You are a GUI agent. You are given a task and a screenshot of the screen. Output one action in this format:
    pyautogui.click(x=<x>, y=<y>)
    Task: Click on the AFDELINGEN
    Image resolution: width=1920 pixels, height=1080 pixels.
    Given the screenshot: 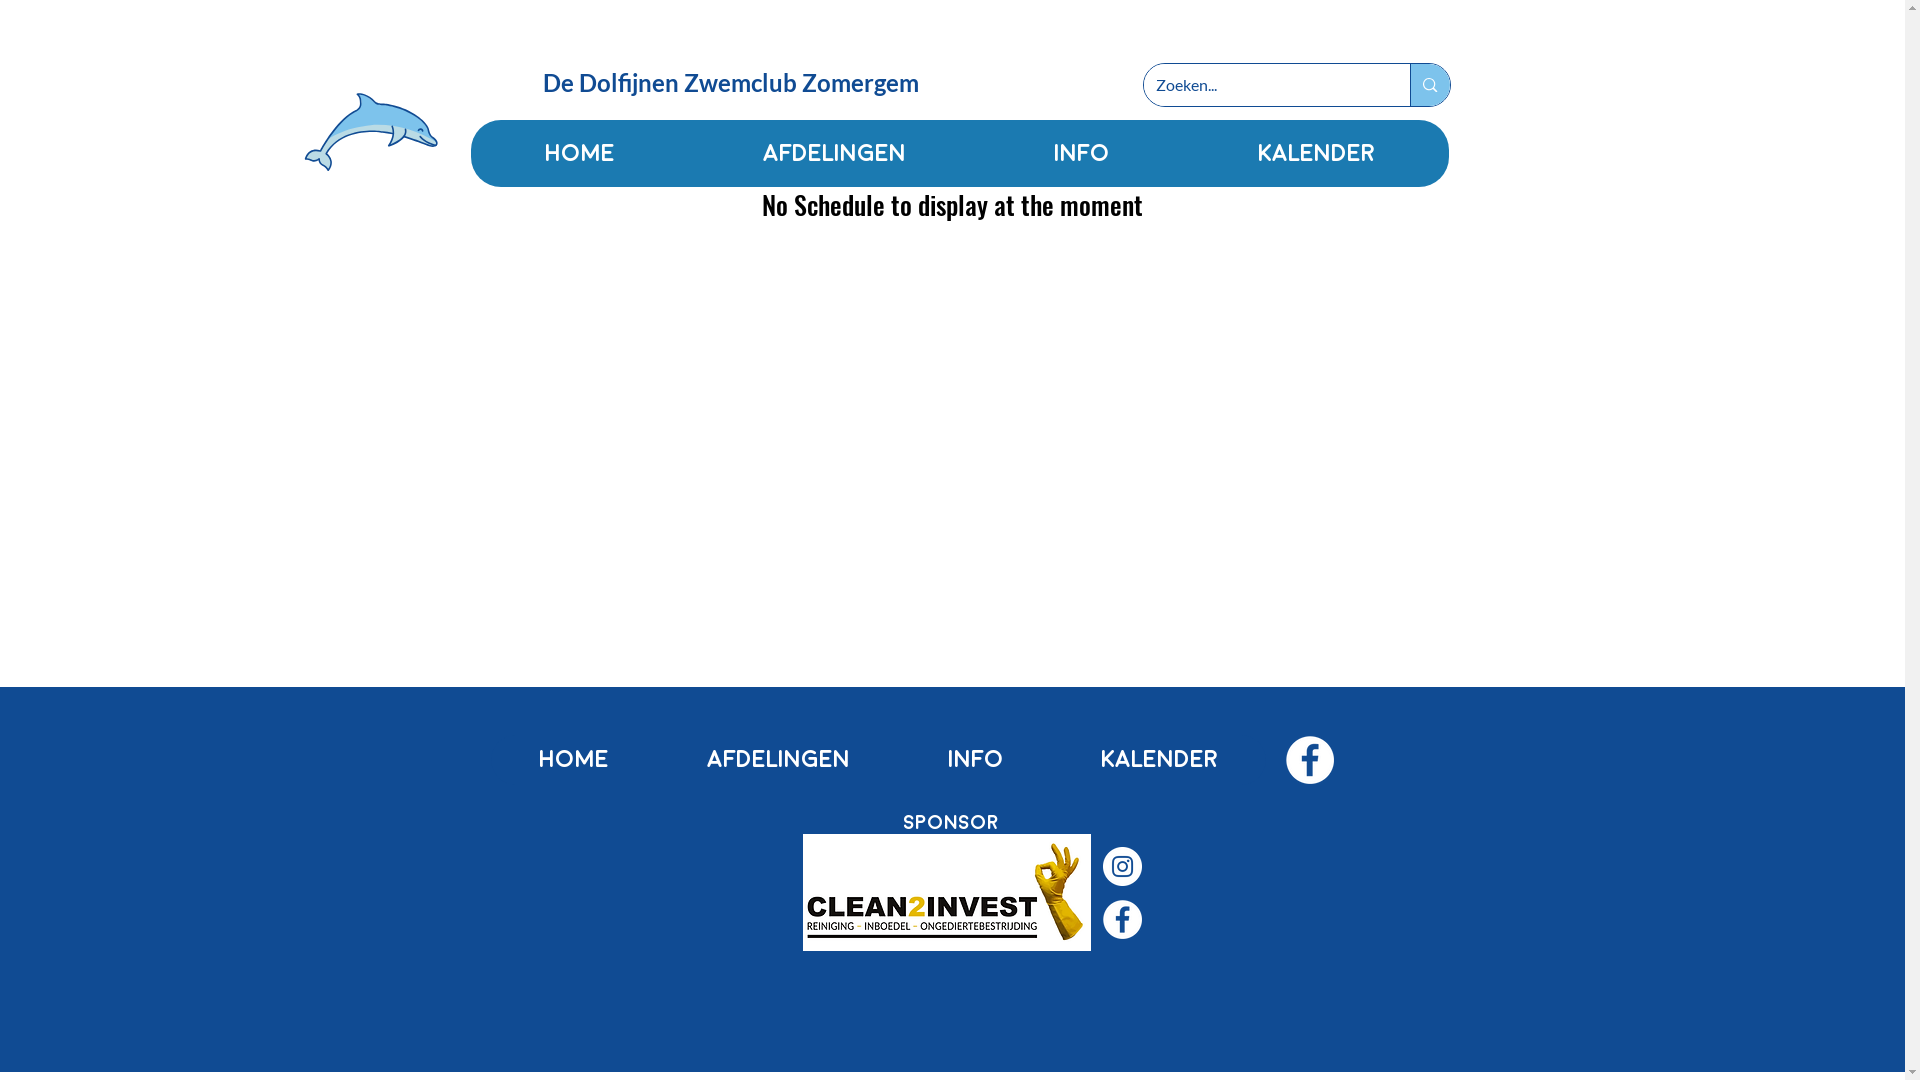 What is the action you would take?
    pyautogui.click(x=778, y=760)
    